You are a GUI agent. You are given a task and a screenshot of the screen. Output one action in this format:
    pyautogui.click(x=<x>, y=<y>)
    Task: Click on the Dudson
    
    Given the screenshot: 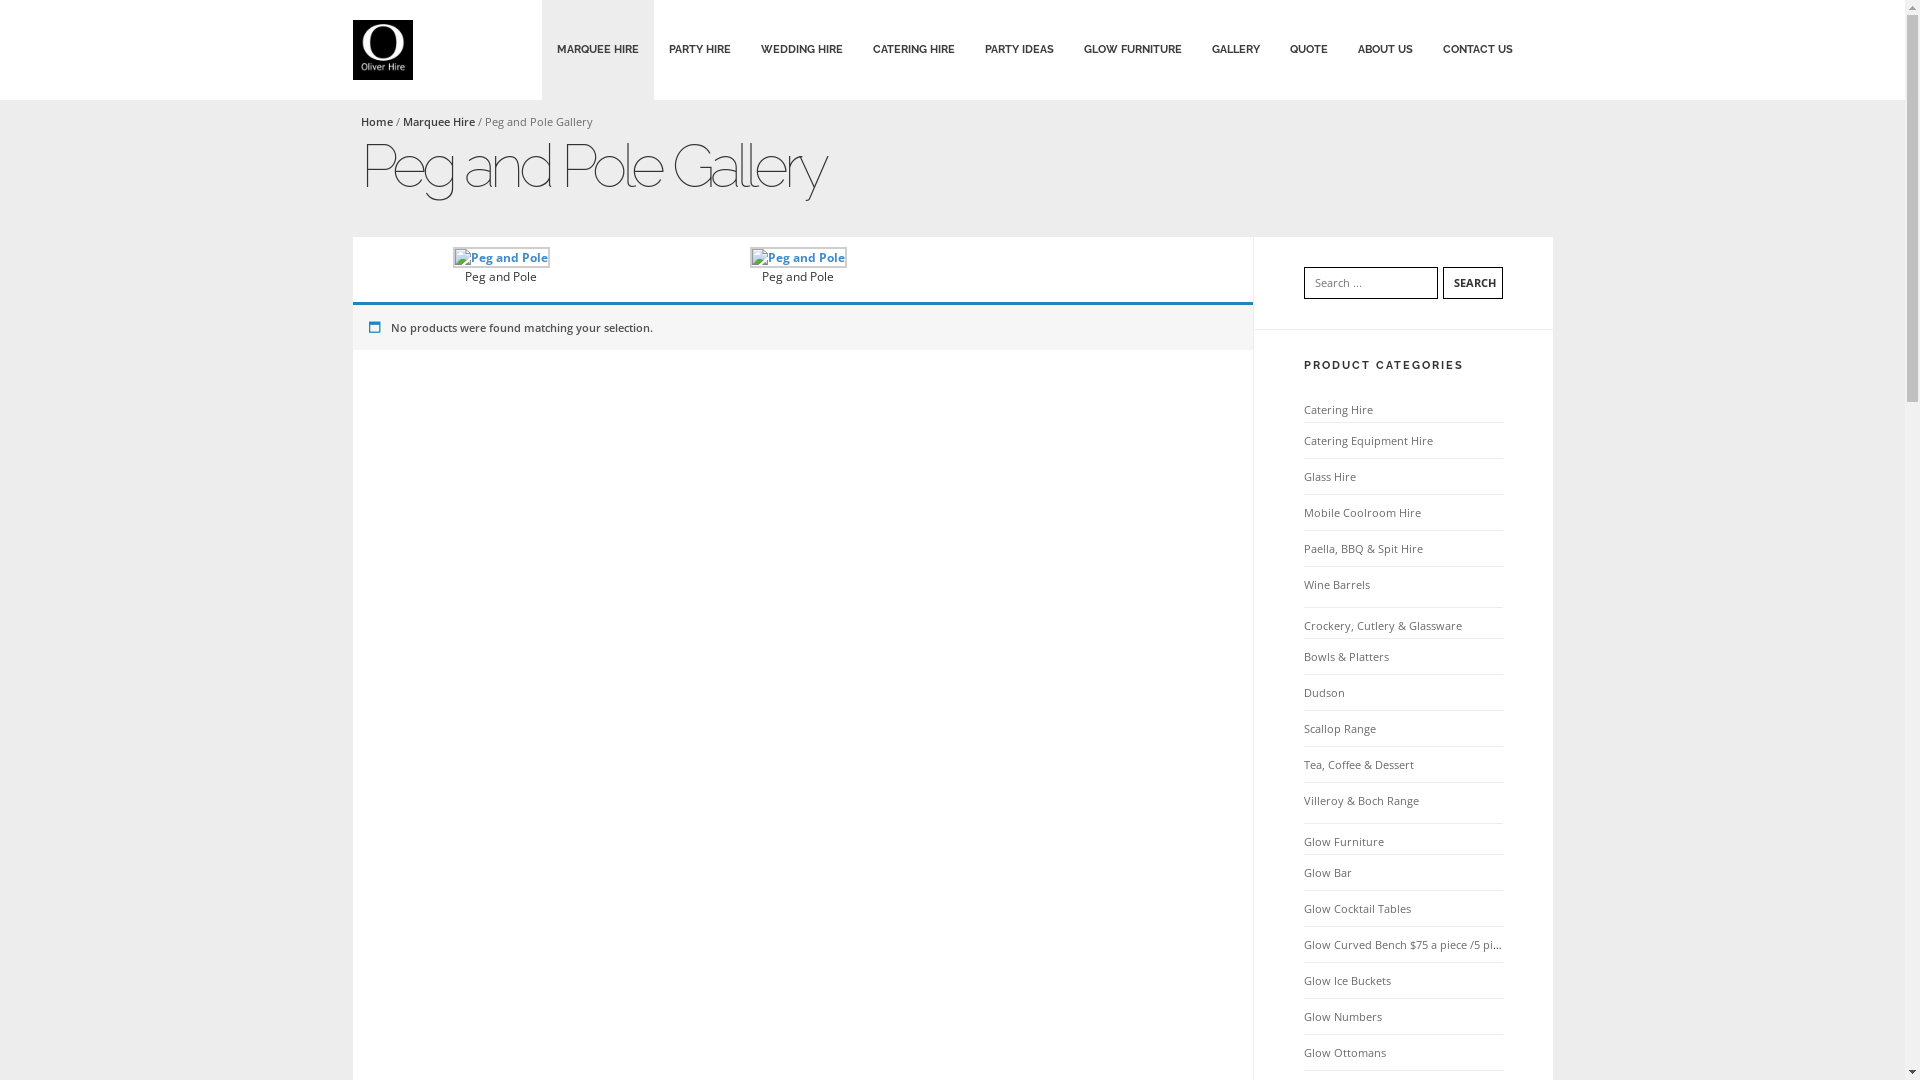 What is the action you would take?
    pyautogui.click(x=1324, y=692)
    